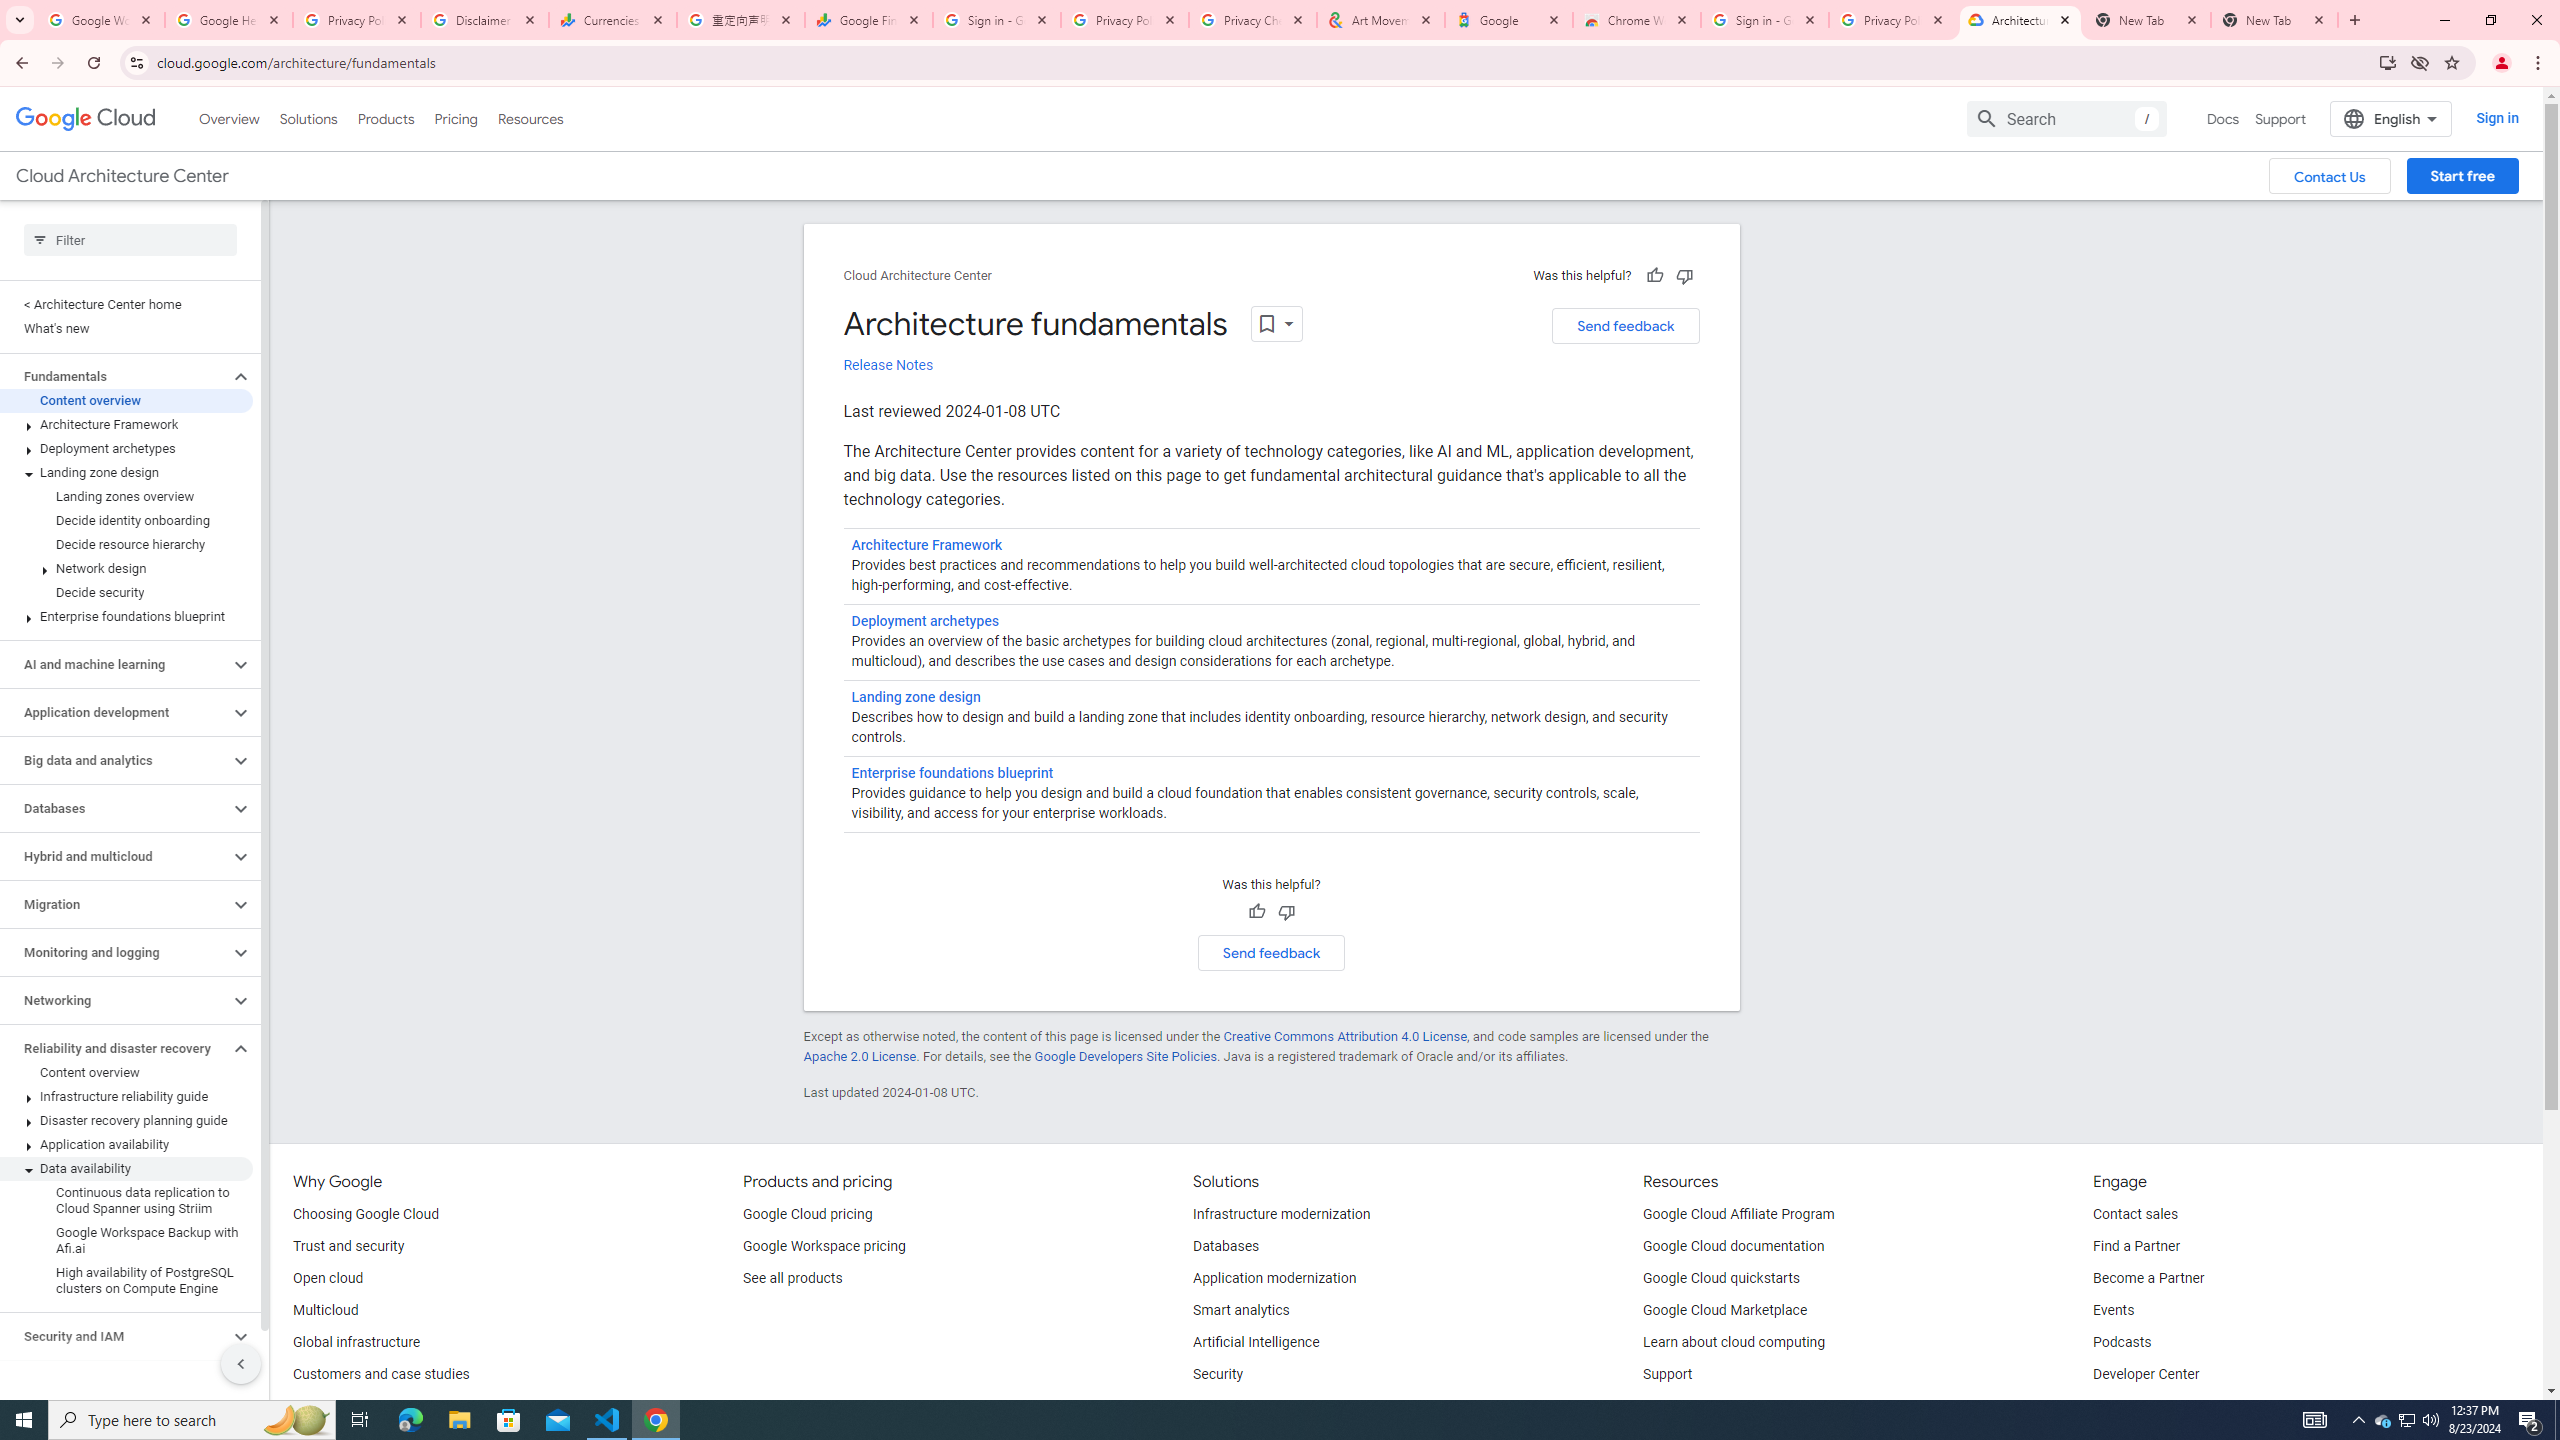 This screenshot has width=2560, height=1440. What do you see at coordinates (130, 240) in the screenshot?
I see `Type to filter` at bounding box center [130, 240].